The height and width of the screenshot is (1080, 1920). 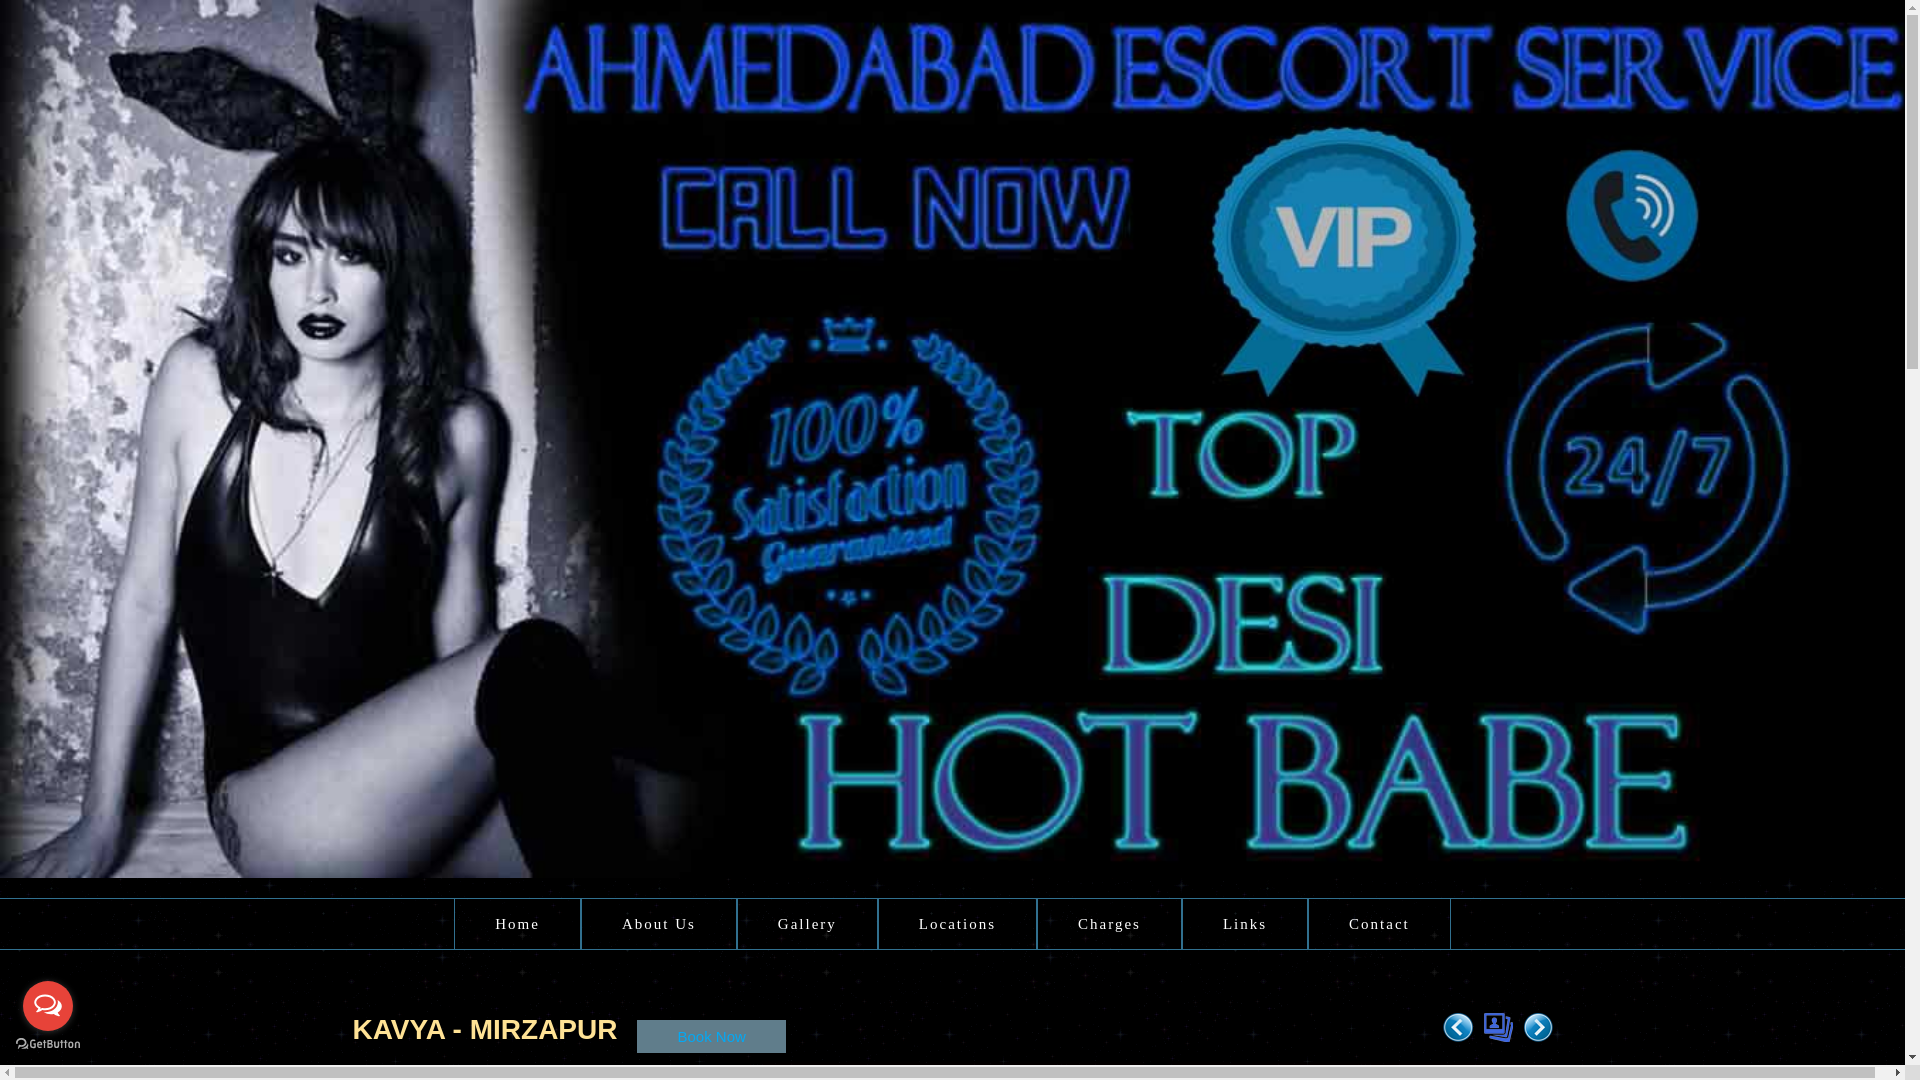 I want to click on Gallery, so click(x=807, y=924).